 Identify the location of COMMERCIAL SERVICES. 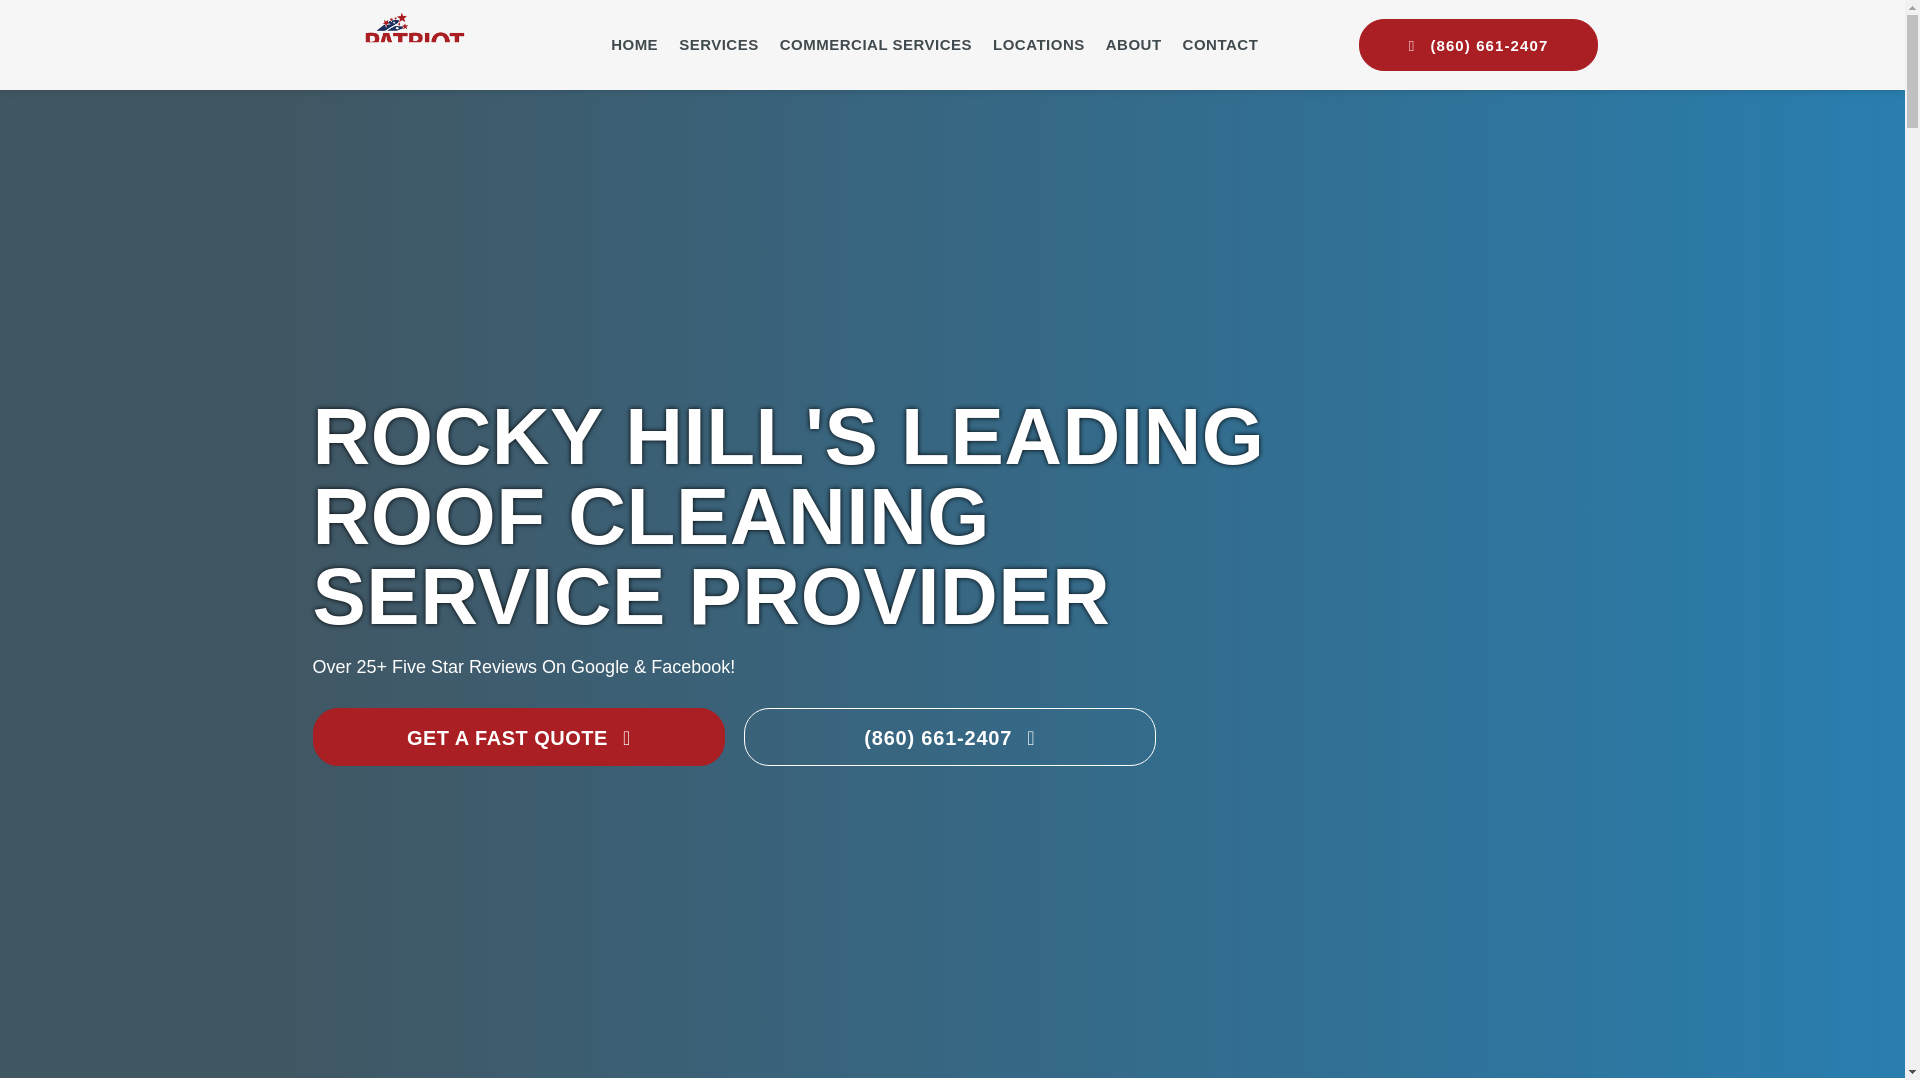
(875, 44).